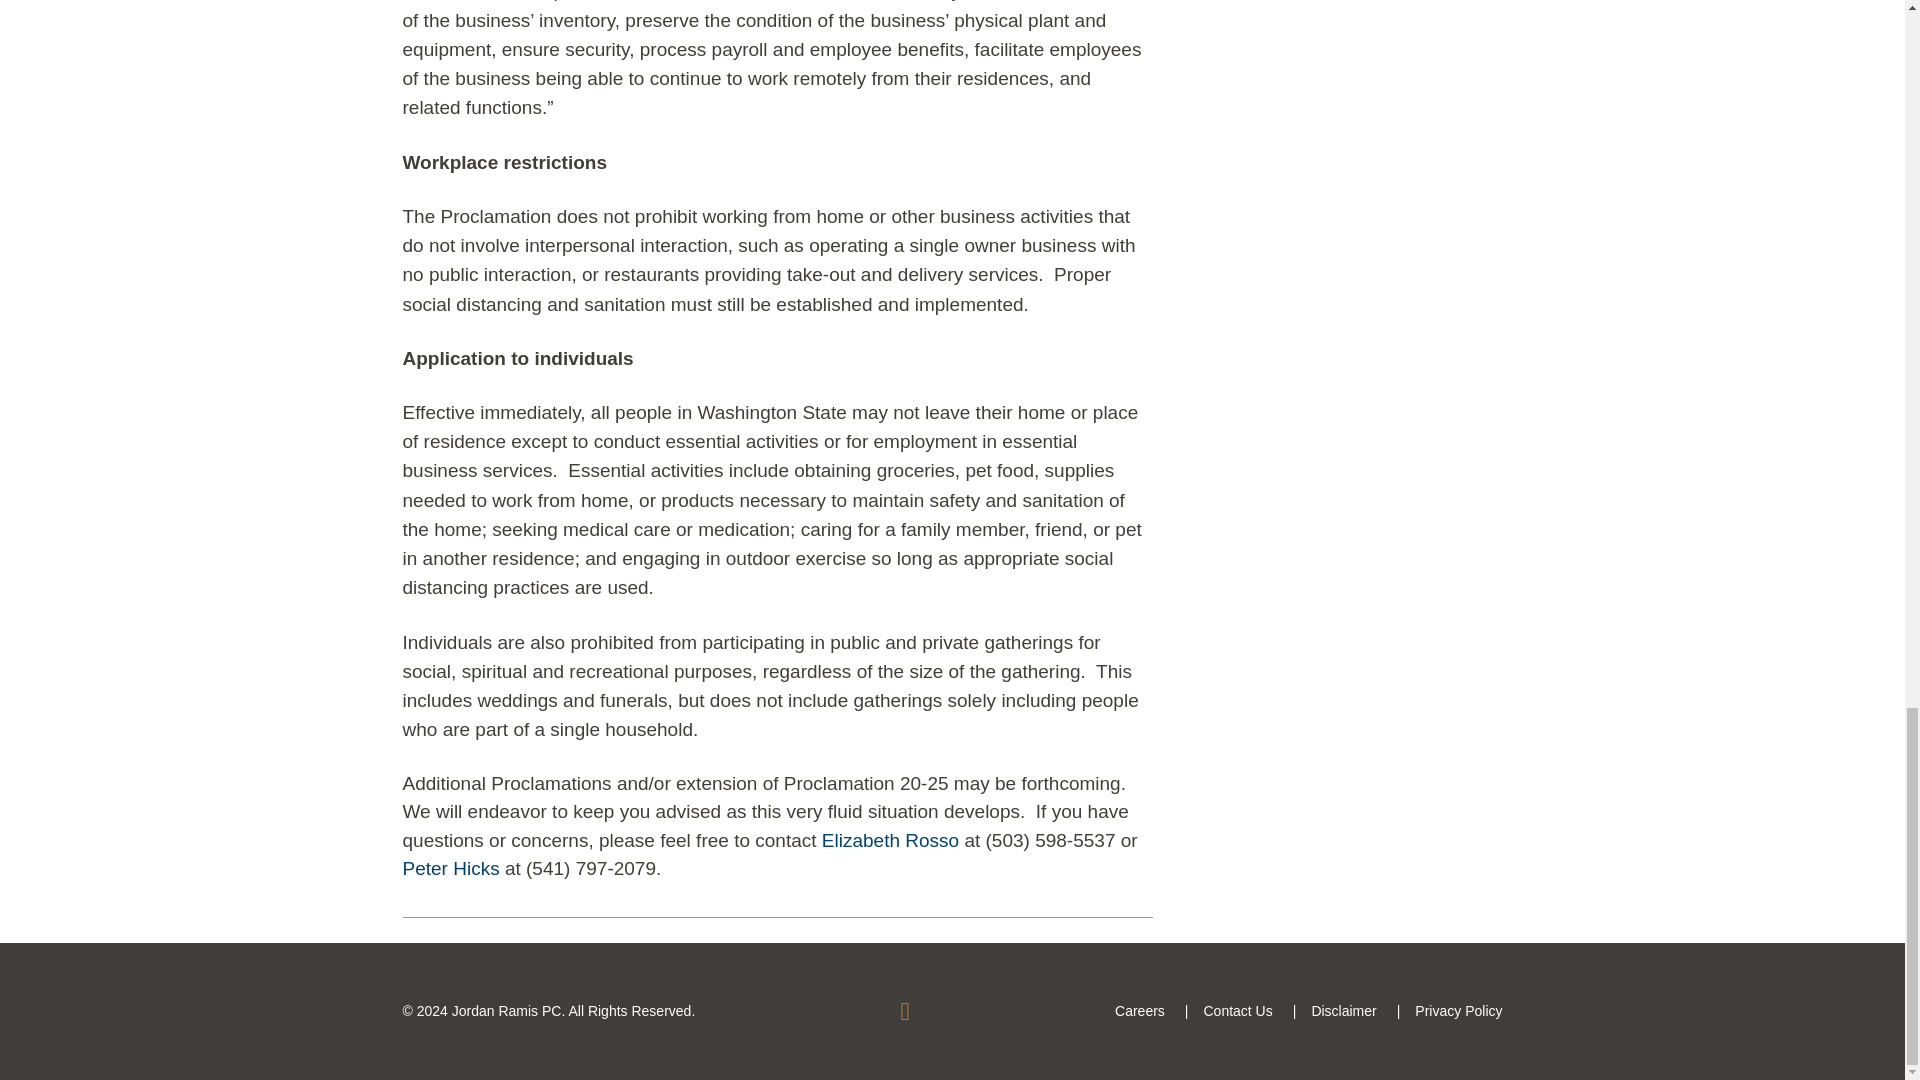  Describe the element at coordinates (450, 868) in the screenshot. I see `Peter Hicks` at that location.